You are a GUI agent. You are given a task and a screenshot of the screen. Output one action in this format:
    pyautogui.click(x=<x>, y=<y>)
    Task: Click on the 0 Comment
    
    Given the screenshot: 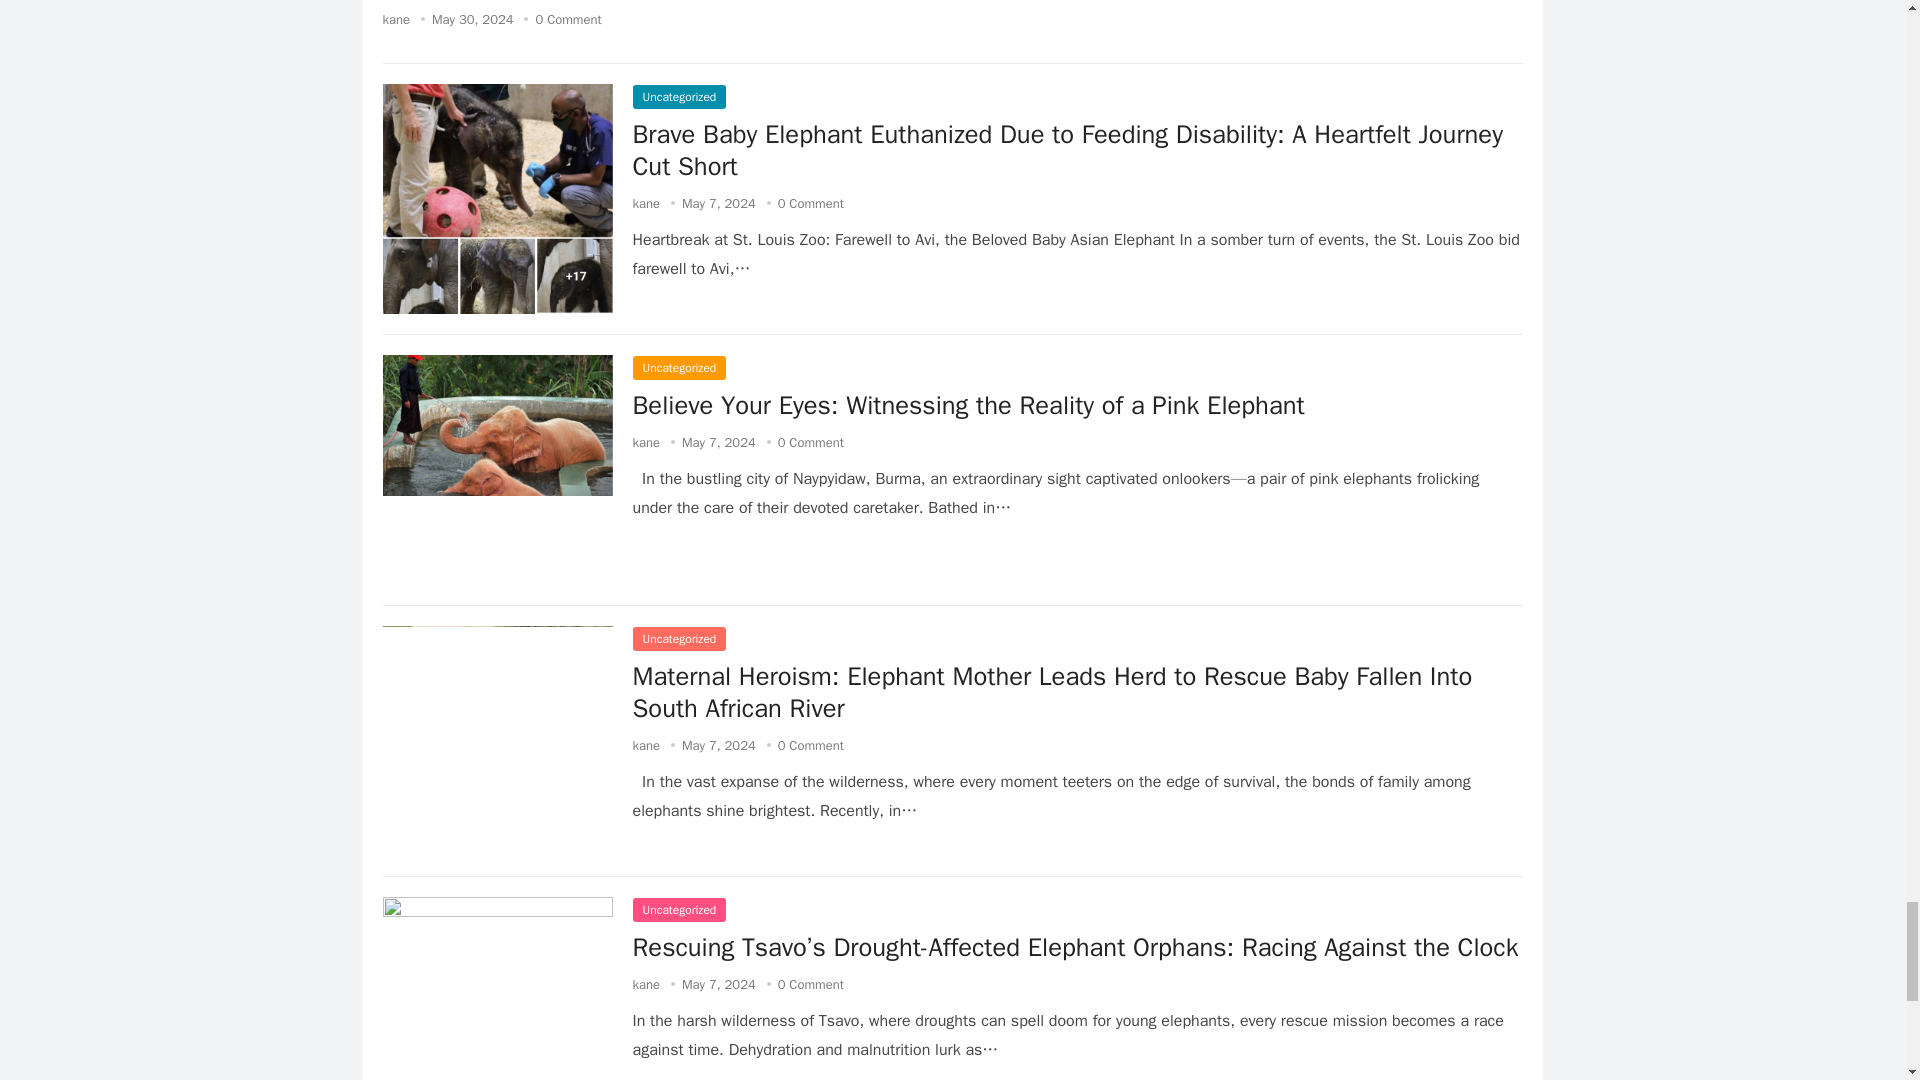 What is the action you would take?
    pyautogui.click(x=810, y=203)
    